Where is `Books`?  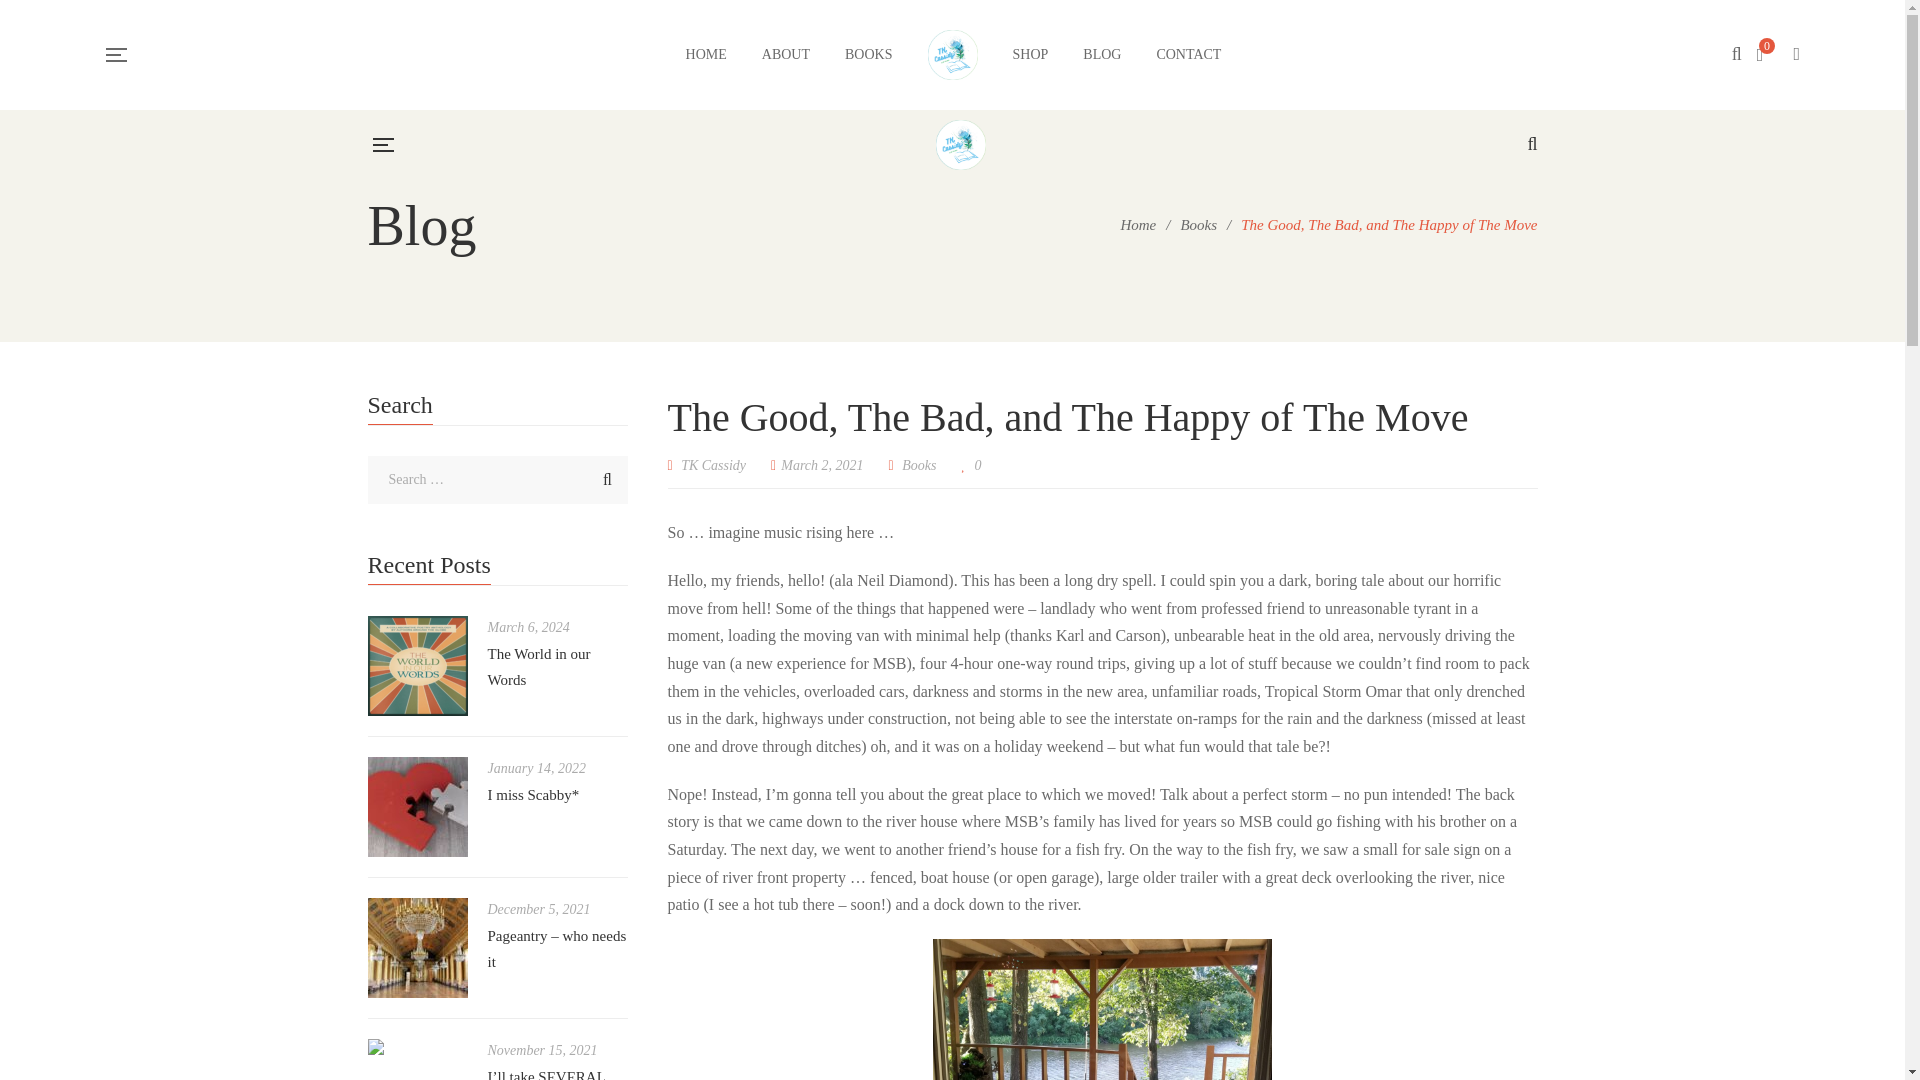
Books is located at coordinates (1198, 225).